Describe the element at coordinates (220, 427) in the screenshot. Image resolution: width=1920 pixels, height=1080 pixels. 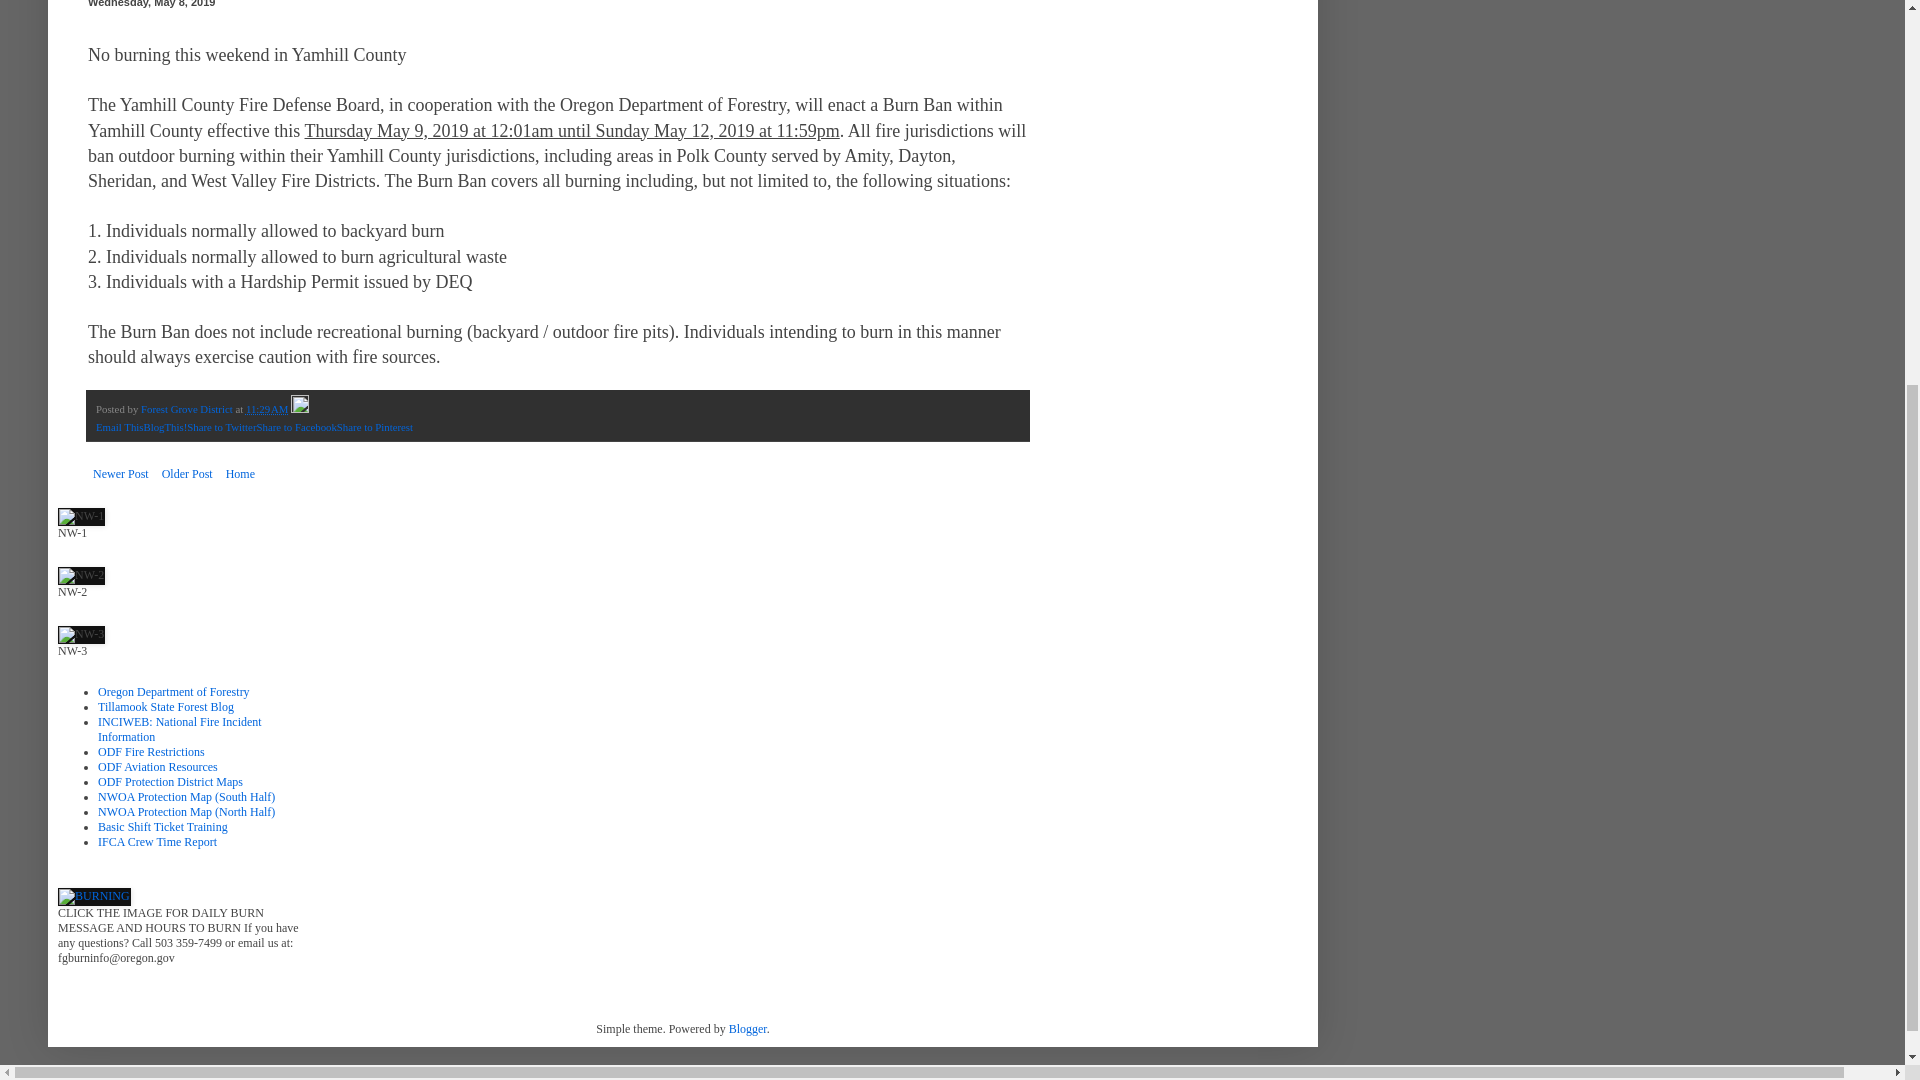
I see `Share to Twitter` at that location.